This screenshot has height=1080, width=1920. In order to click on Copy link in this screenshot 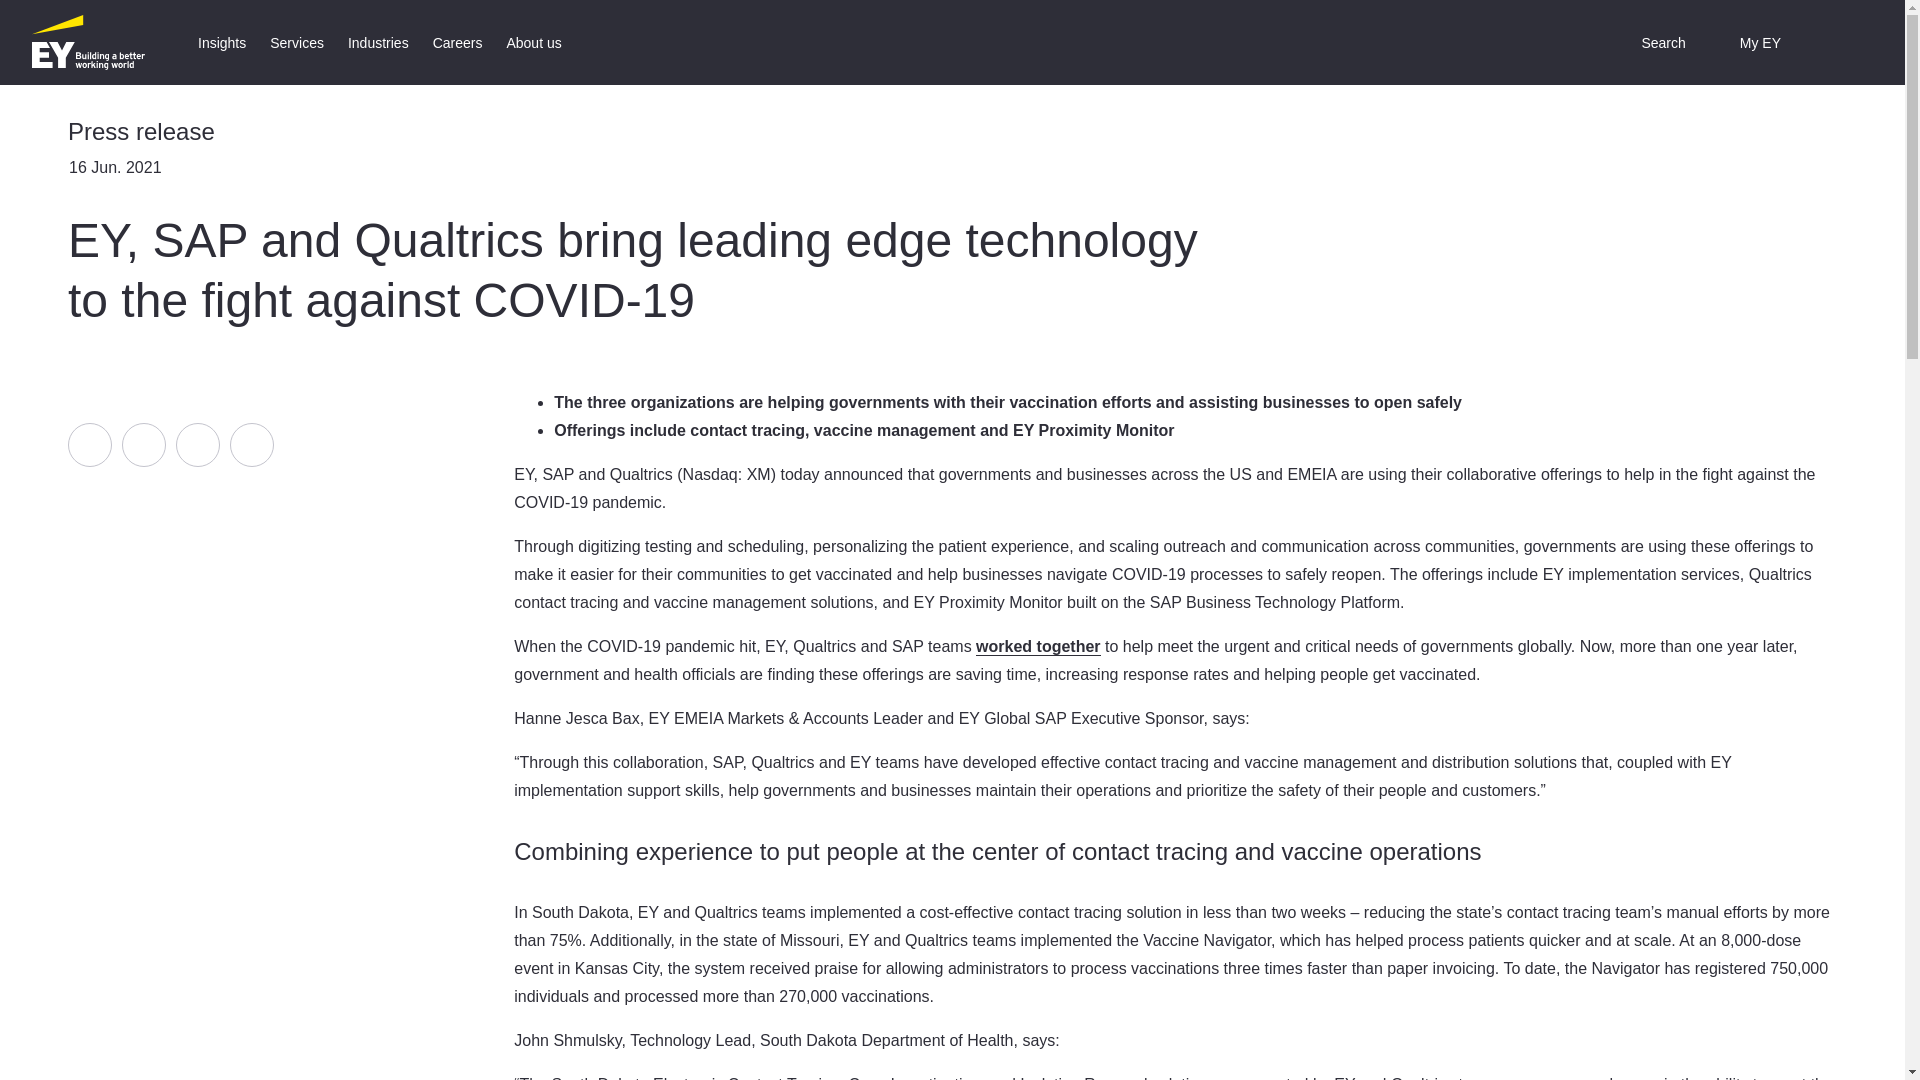, I will do `click(252, 444)`.